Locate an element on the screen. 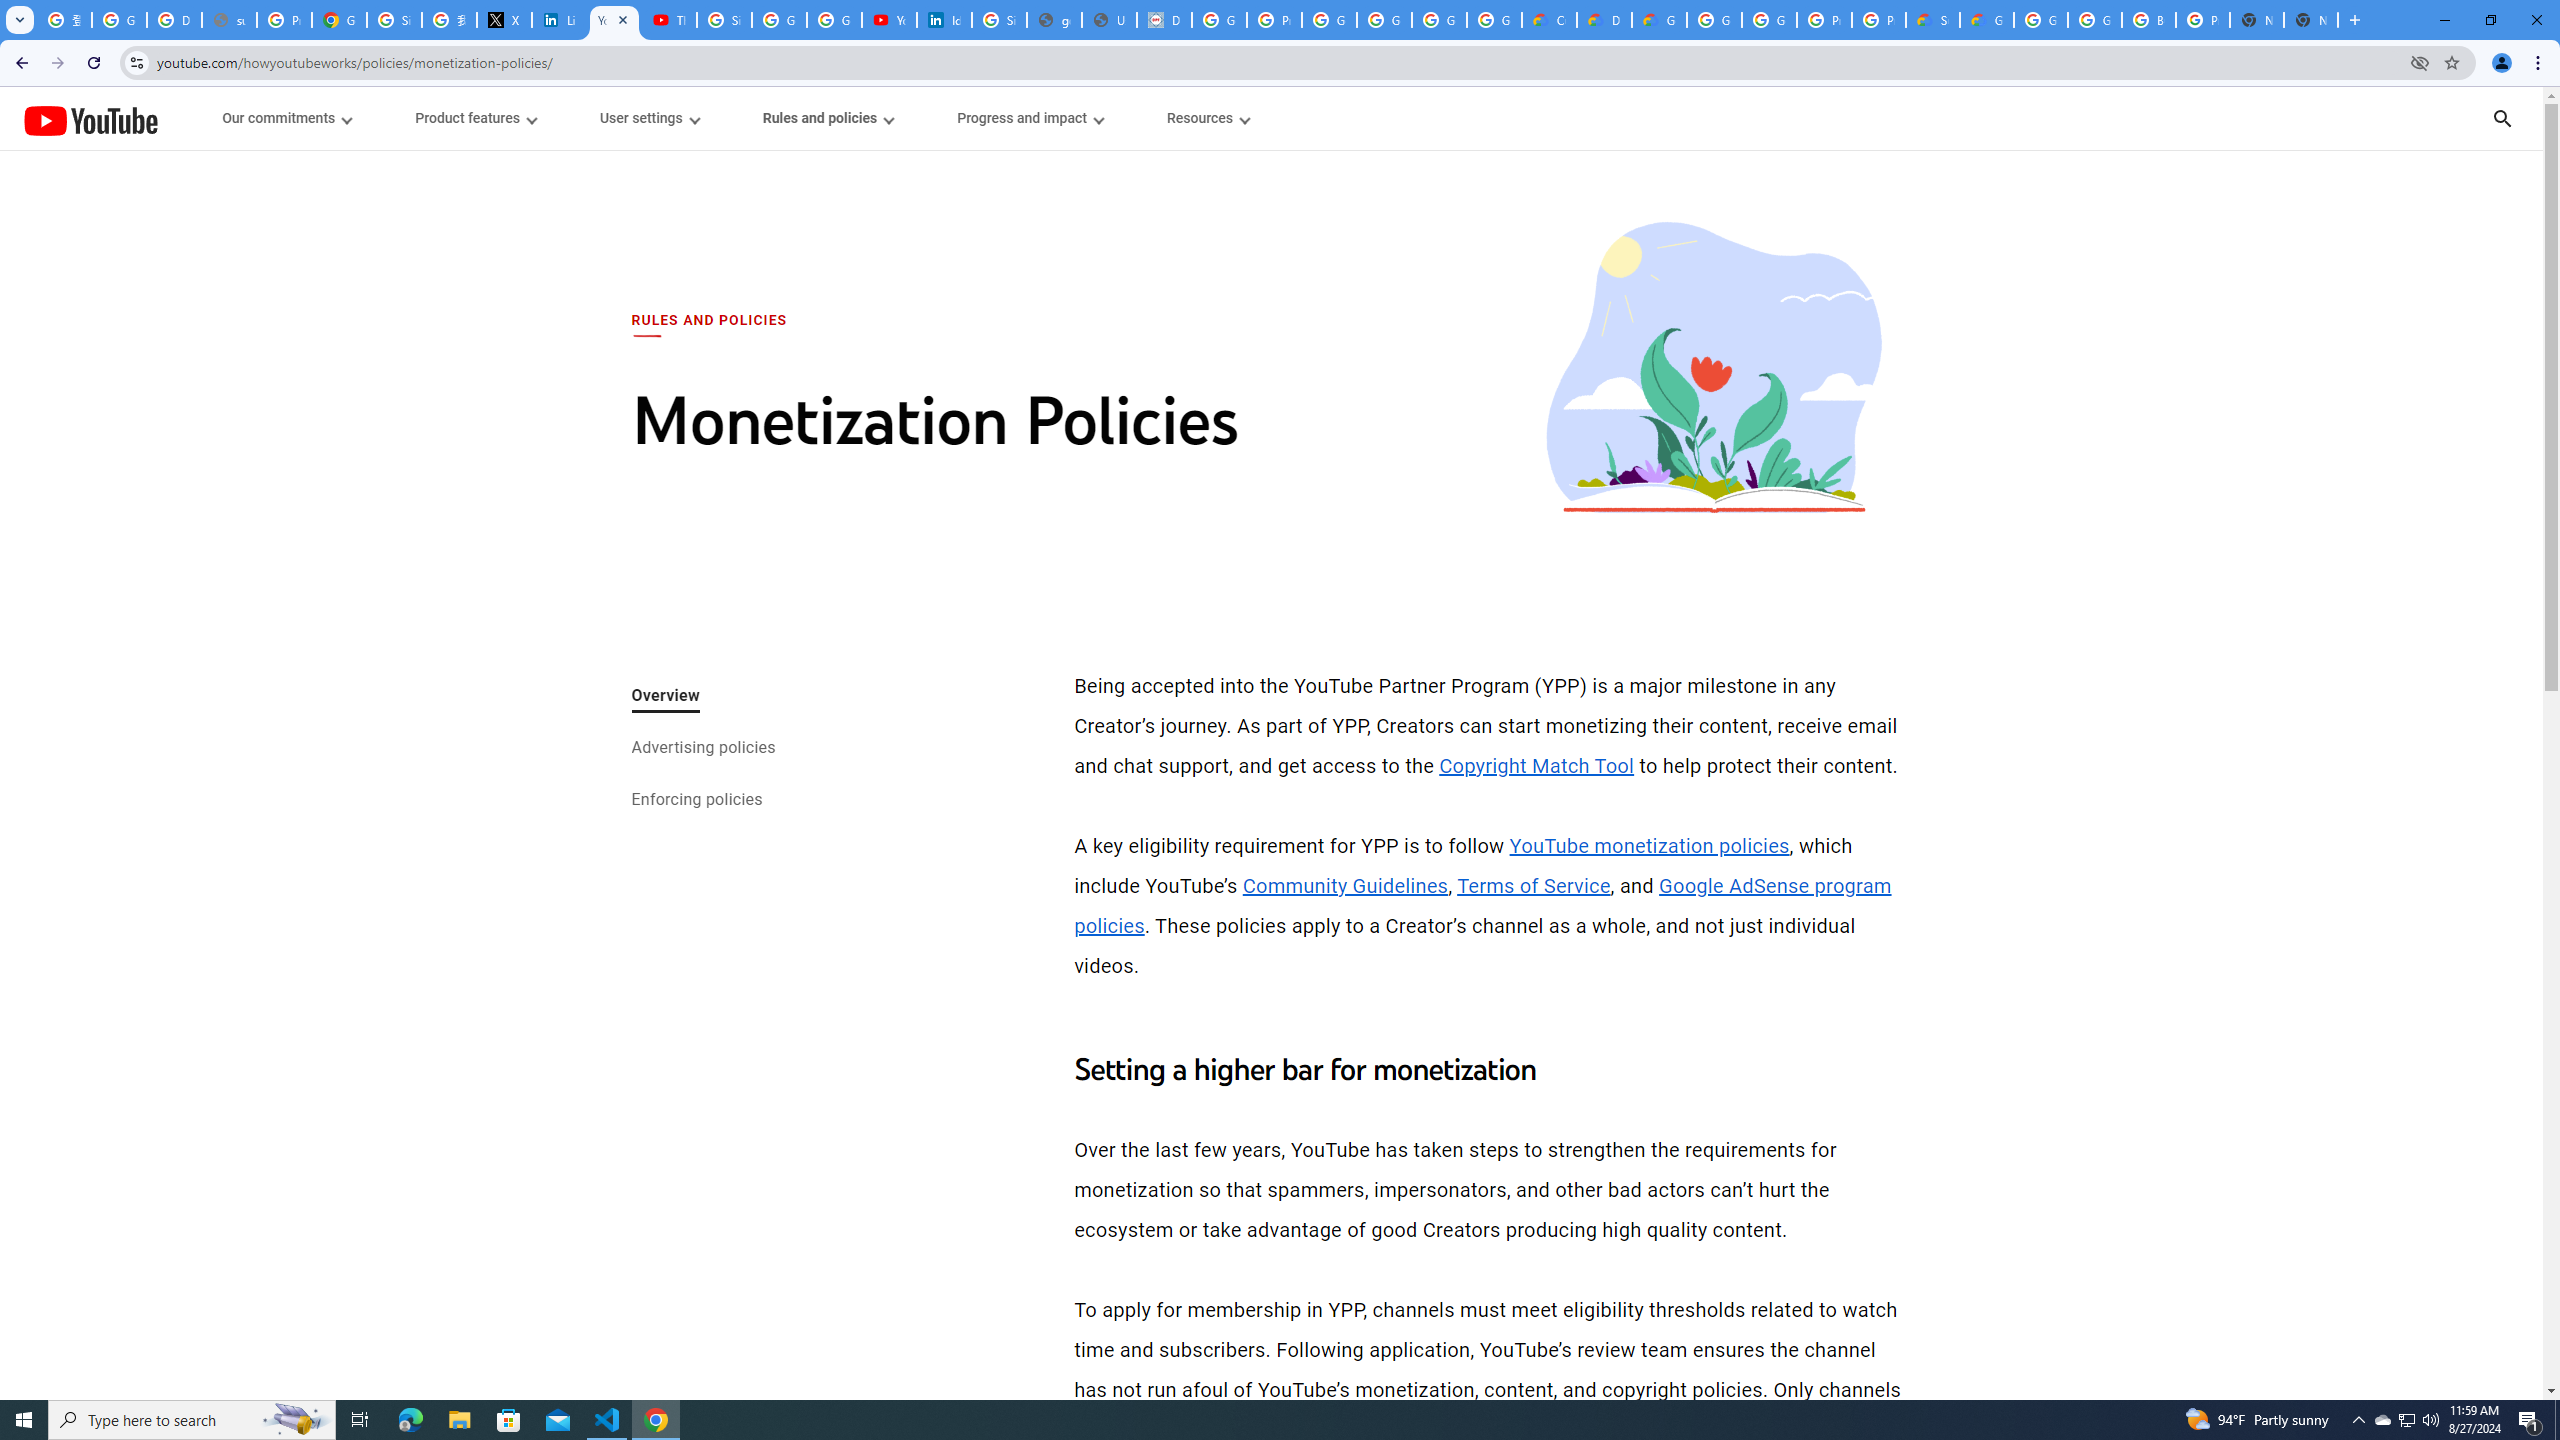 Image resolution: width=2560 pixels, height=1440 pixels. Google Cloud Service Health is located at coordinates (1986, 20).